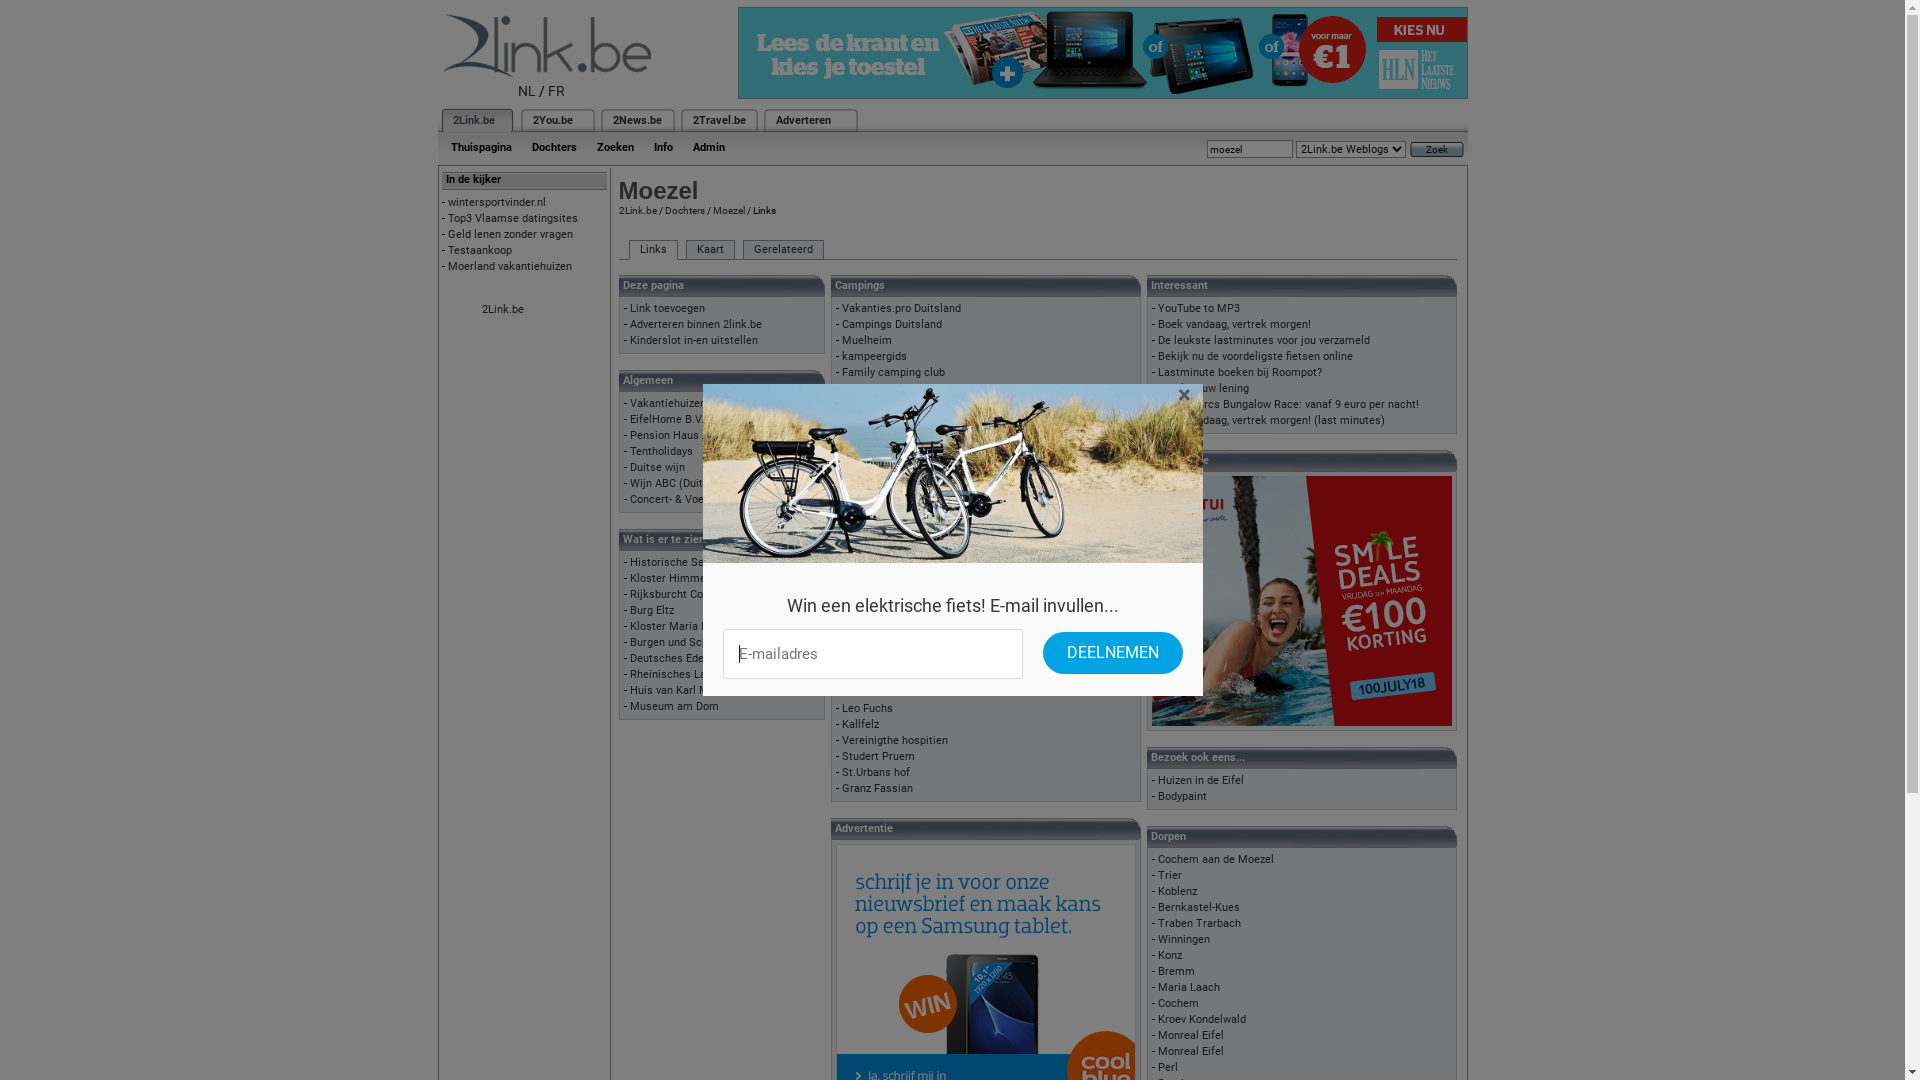  Describe the element at coordinates (860, 724) in the screenshot. I see `Kallfelz` at that location.